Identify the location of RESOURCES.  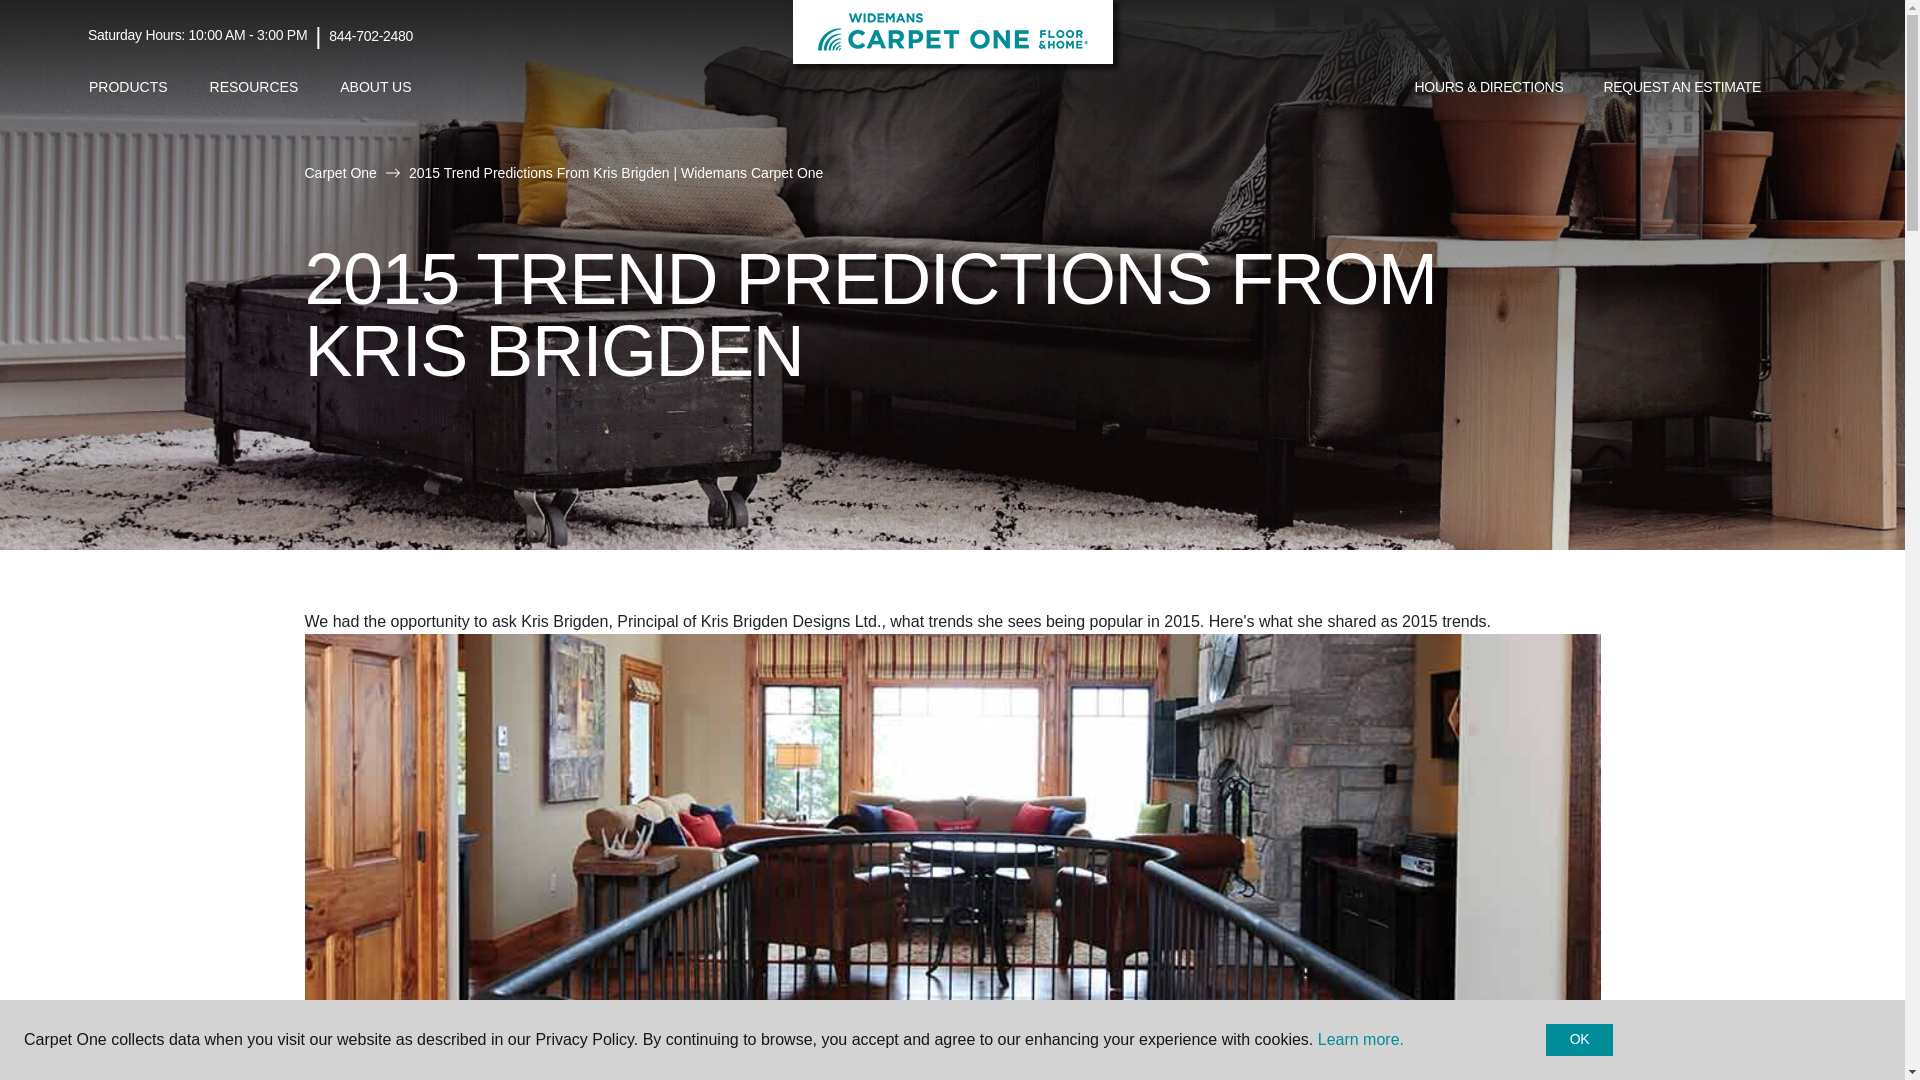
(254, 87).